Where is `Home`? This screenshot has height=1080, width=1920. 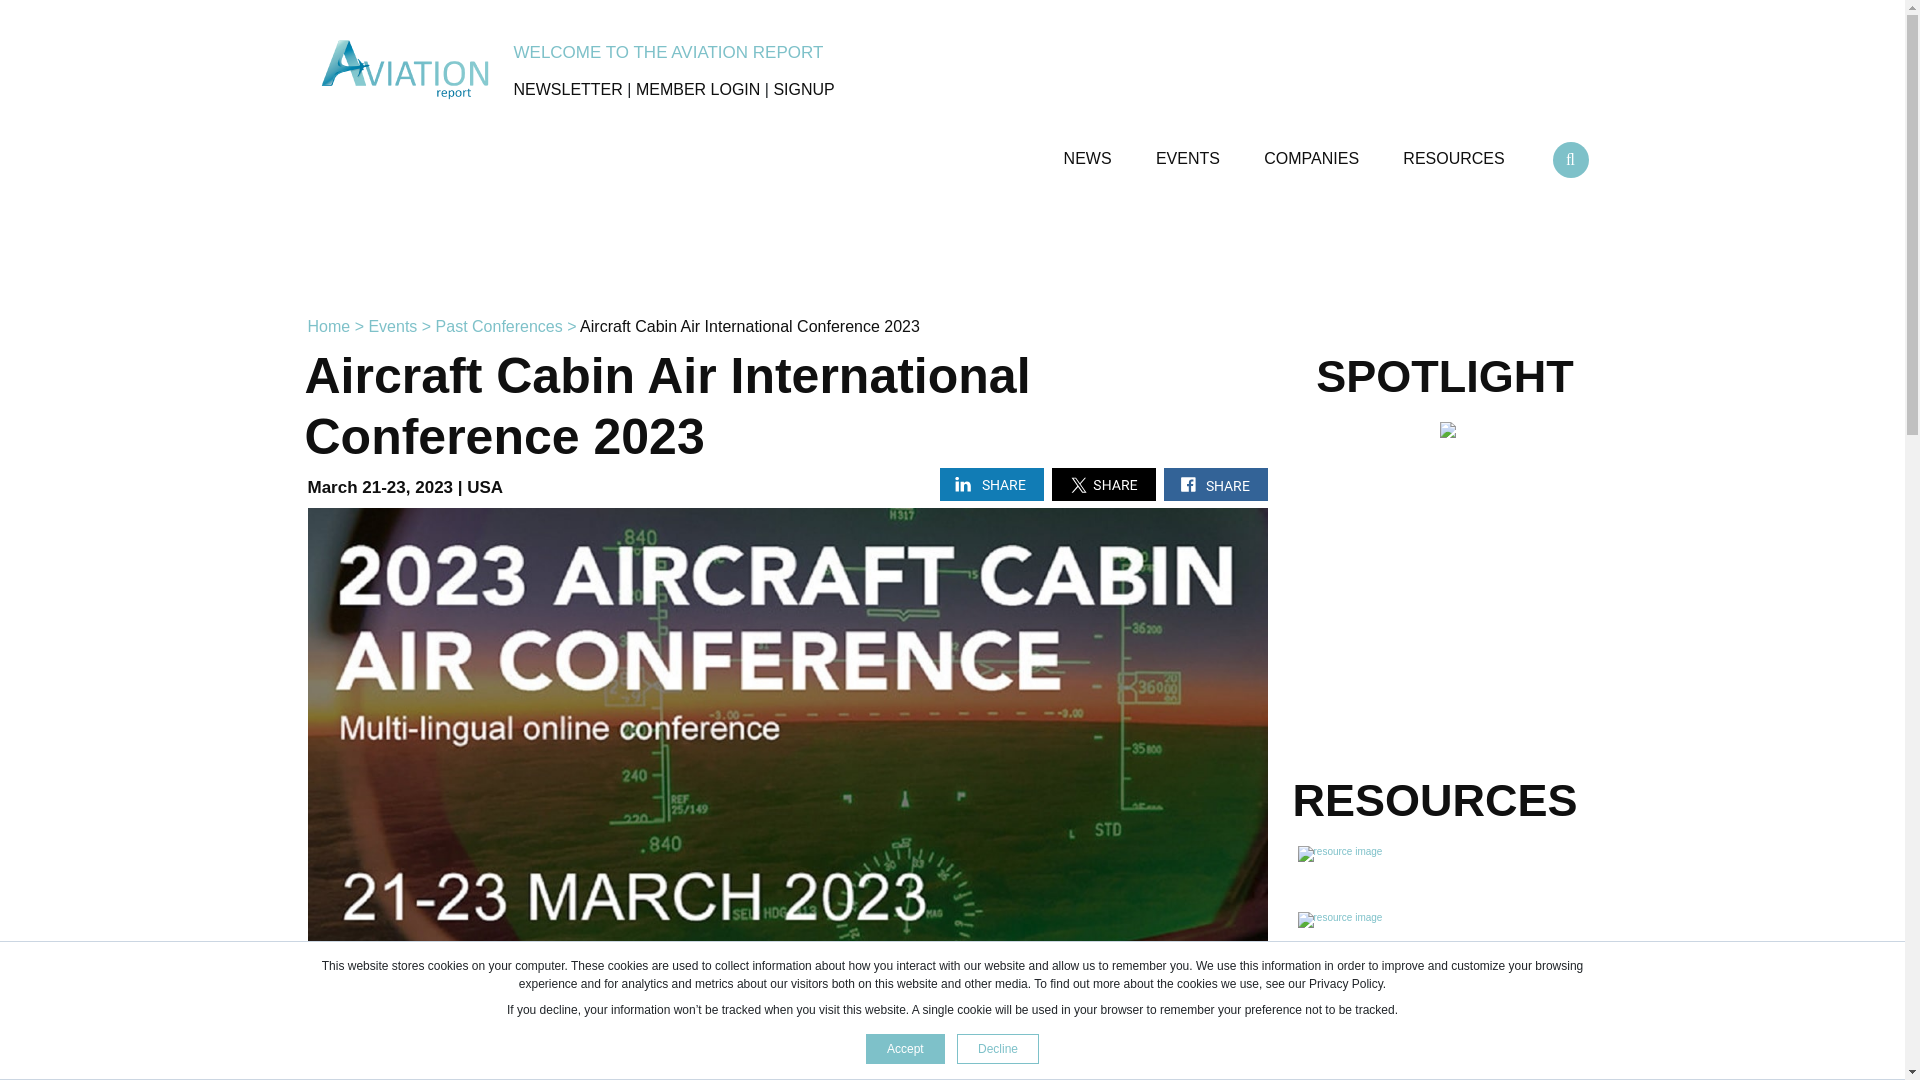
Home is located at coordinates (329, 326).